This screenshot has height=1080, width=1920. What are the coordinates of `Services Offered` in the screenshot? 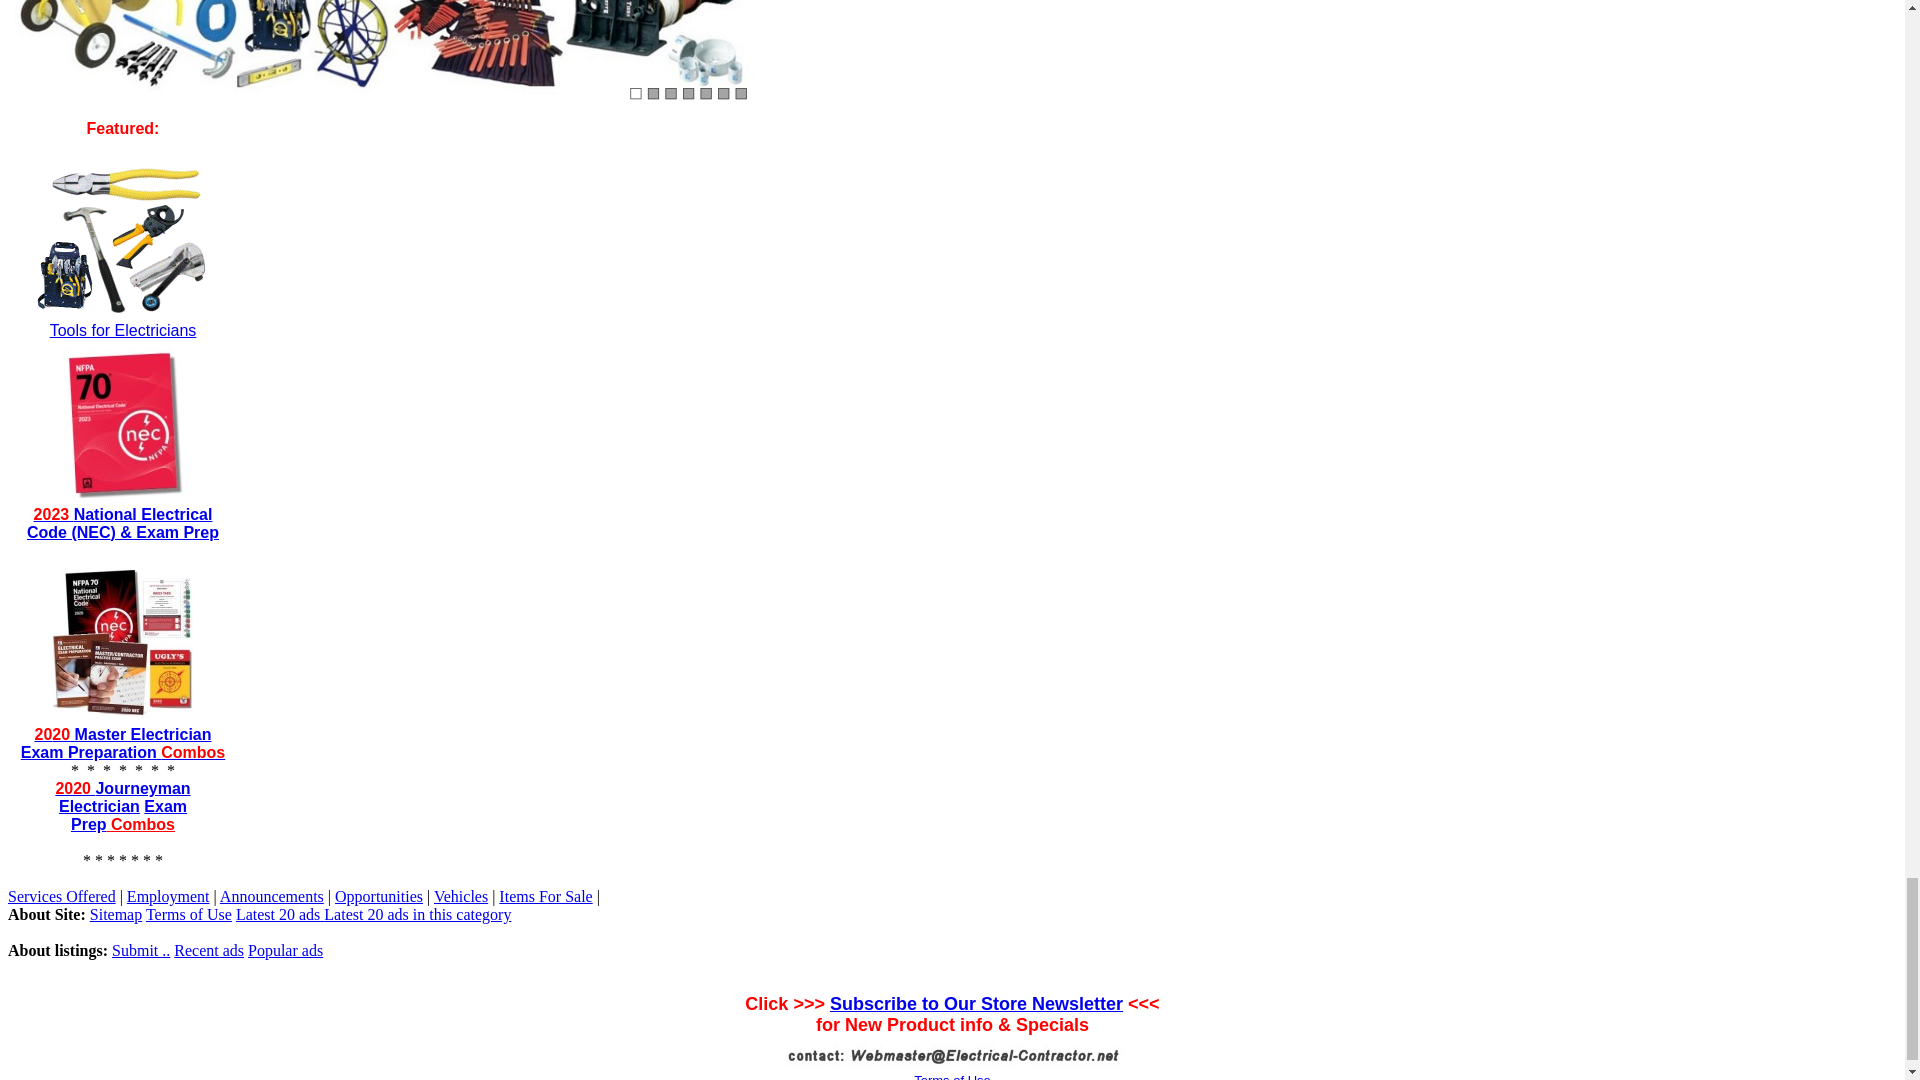 It's located at (61, 896).